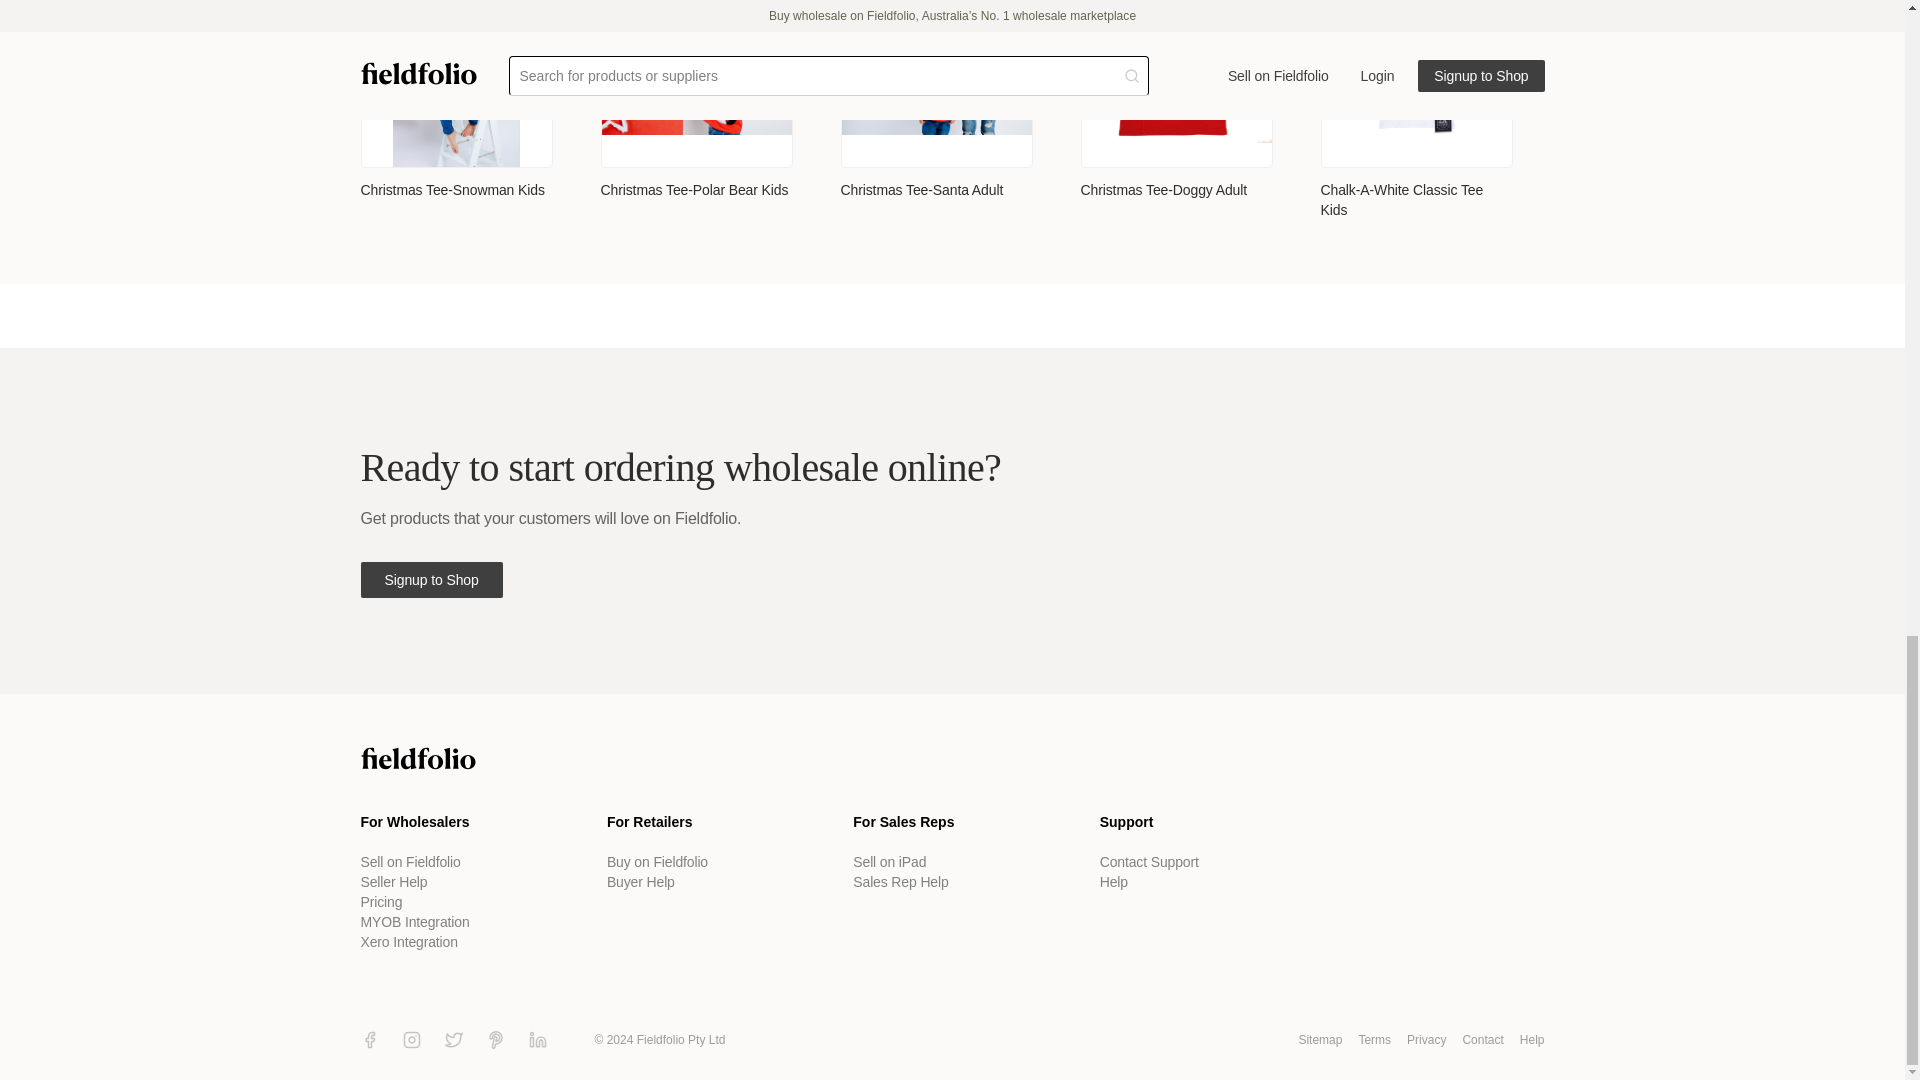  I want to click on Christmas Tee-Santa Adult, so click(921, 190).